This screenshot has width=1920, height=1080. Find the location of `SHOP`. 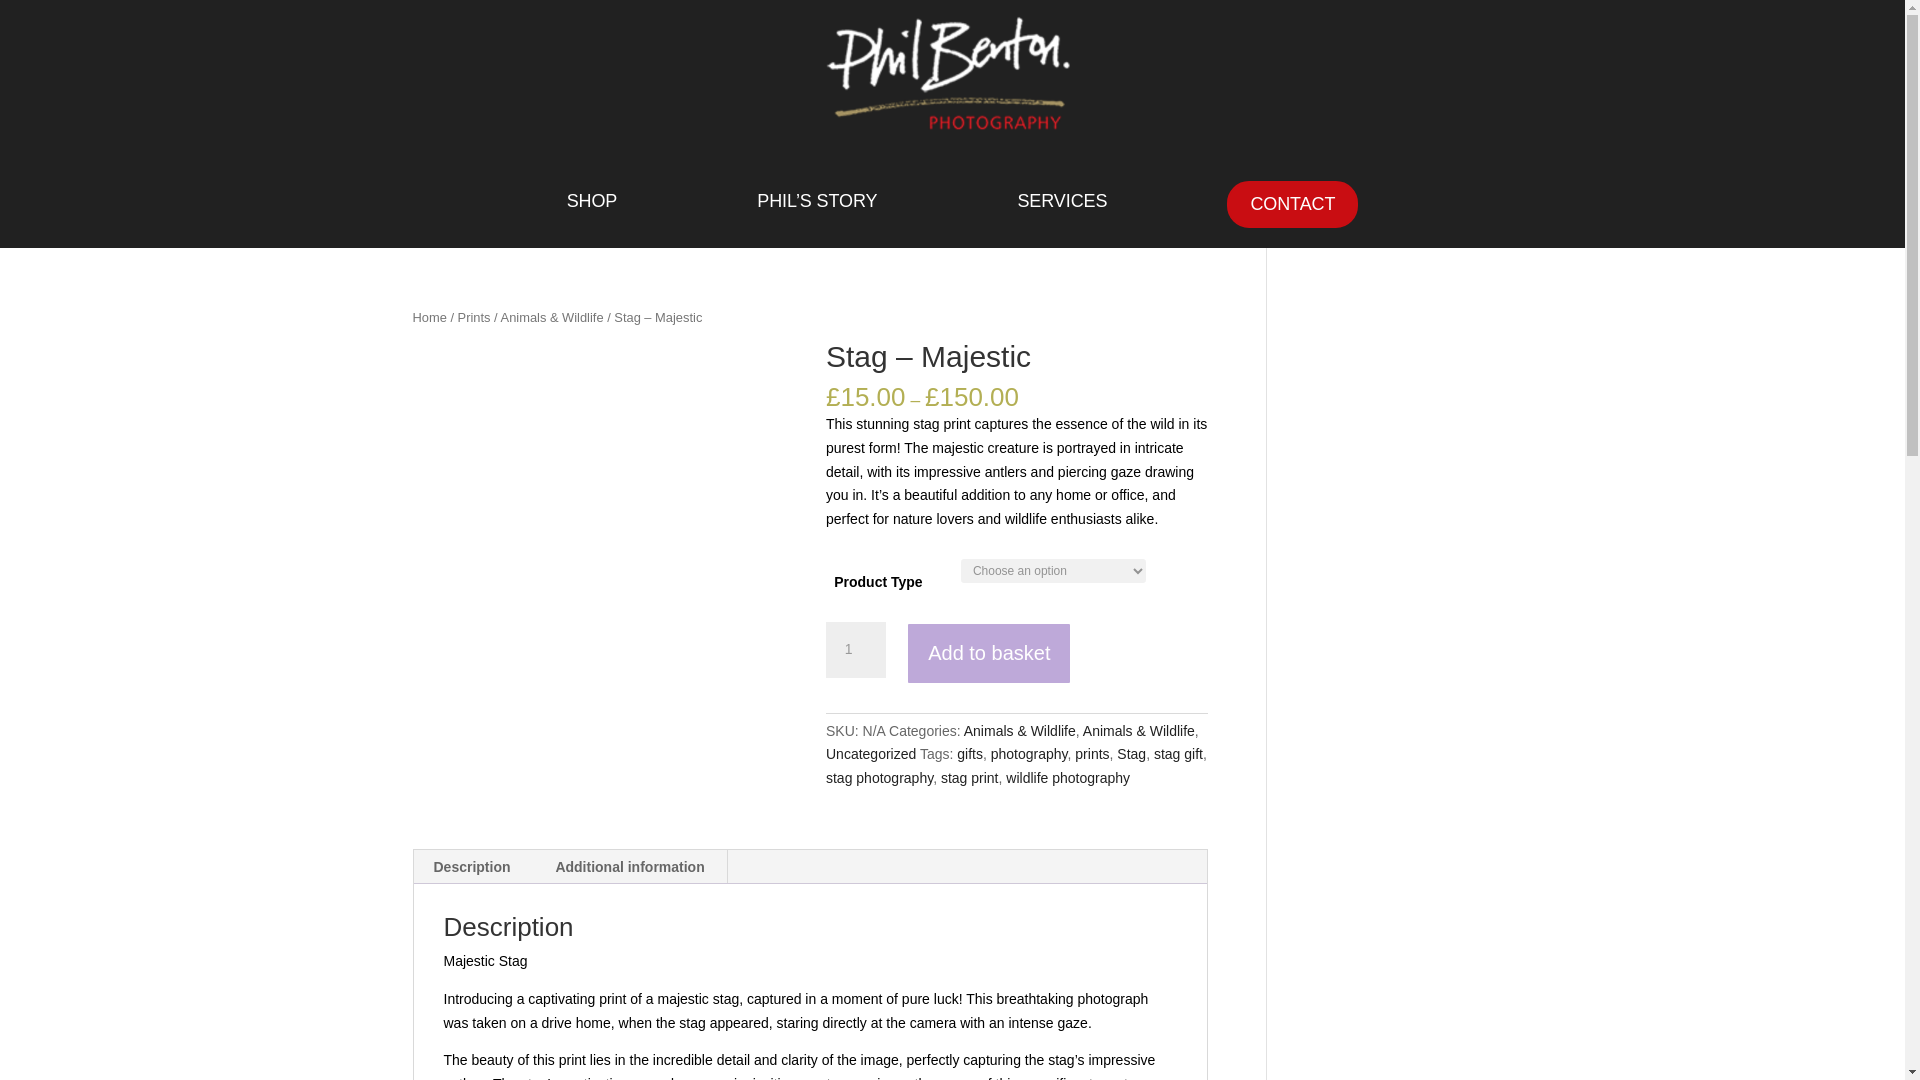

SHOP is located at coordinates (592, 200).